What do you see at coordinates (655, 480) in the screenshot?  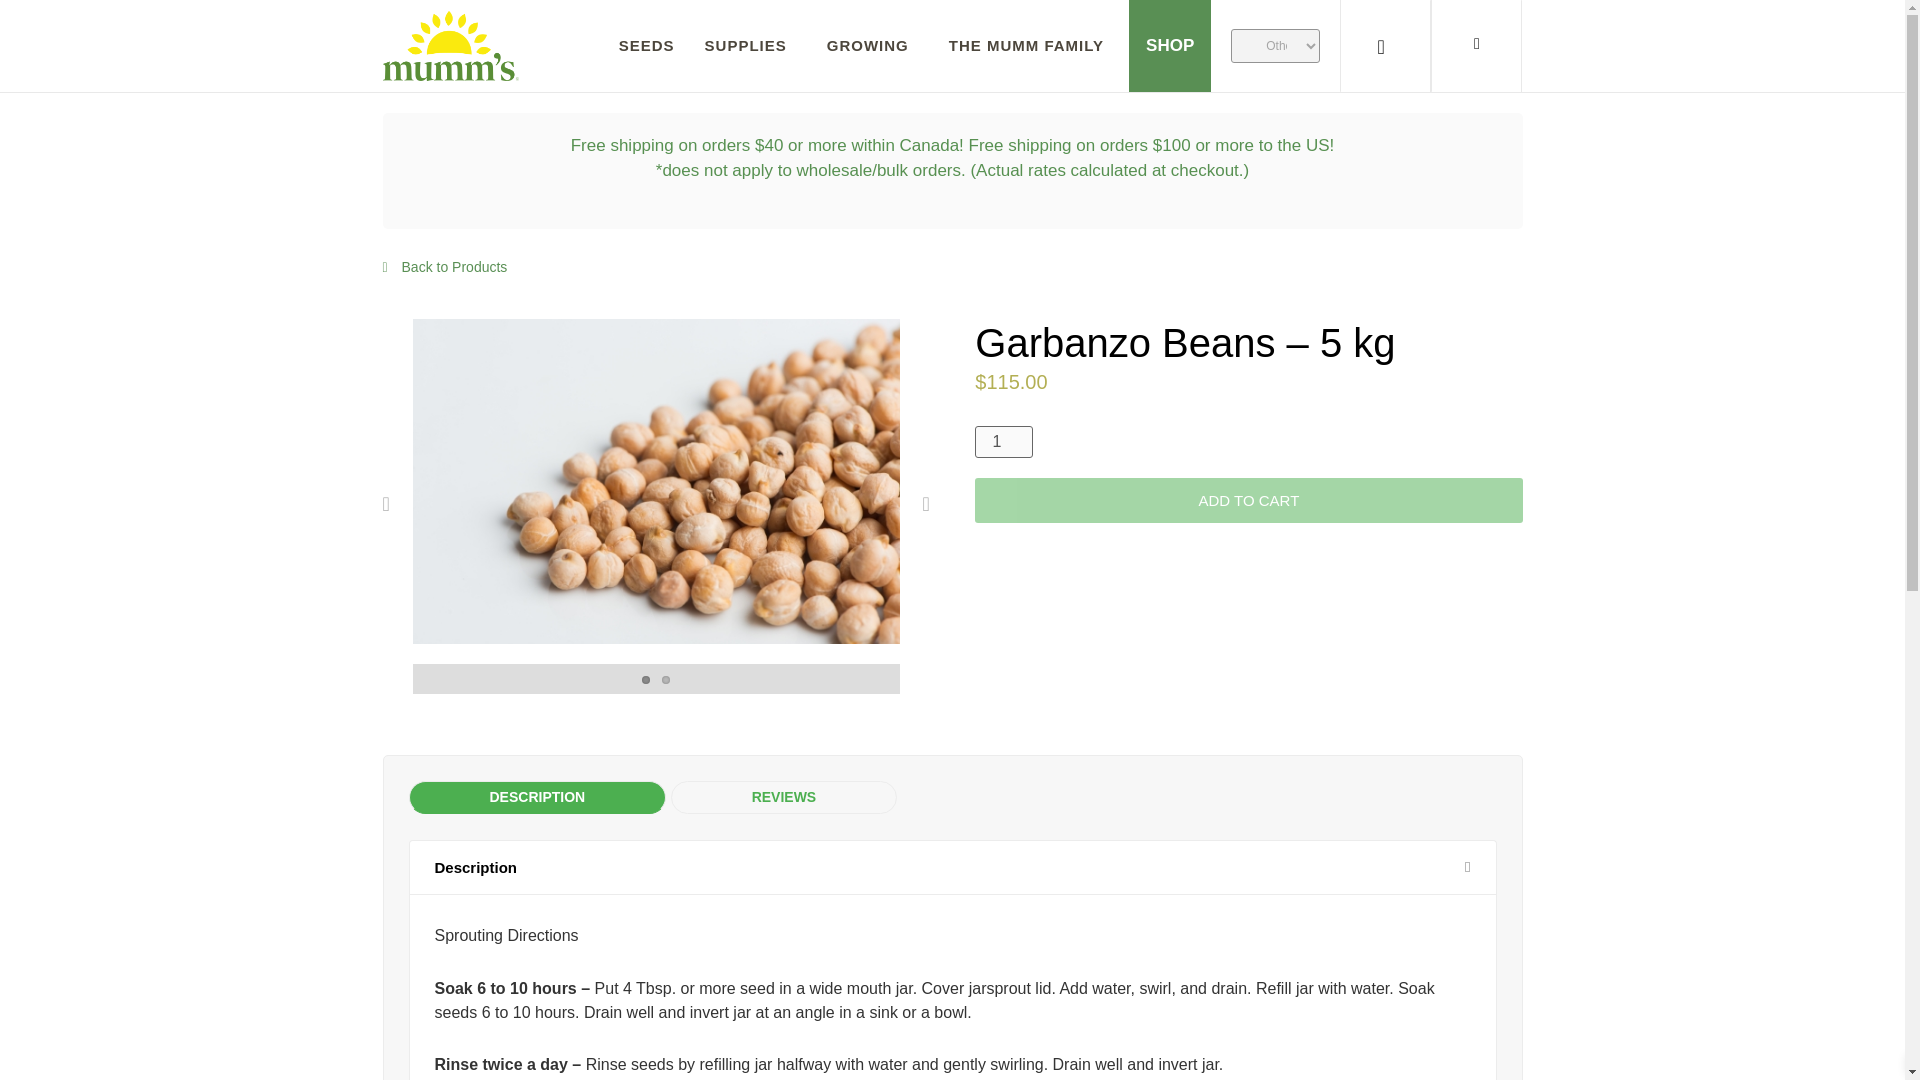 I see `Garbanzo Bean Seed W2 medium` at bounding box center [655, 480].